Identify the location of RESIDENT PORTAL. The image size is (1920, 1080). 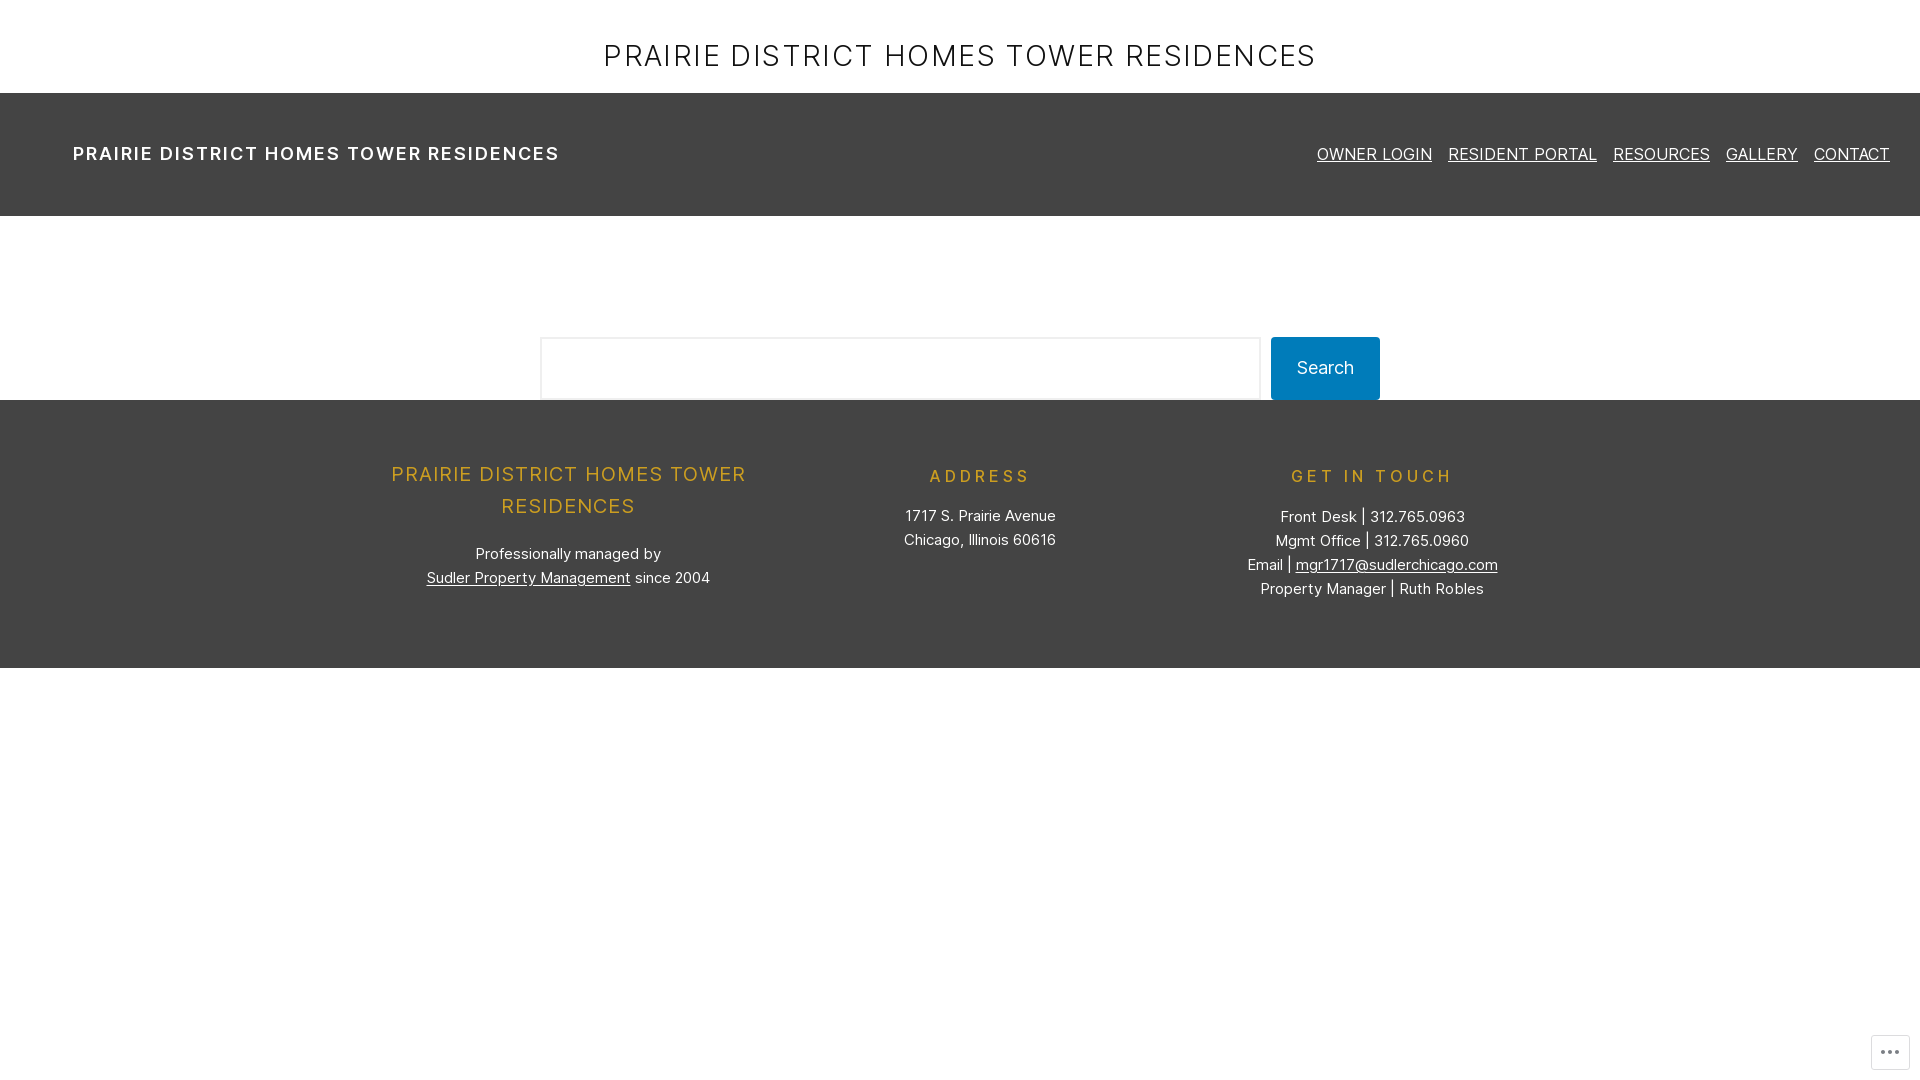
(1522, 154).